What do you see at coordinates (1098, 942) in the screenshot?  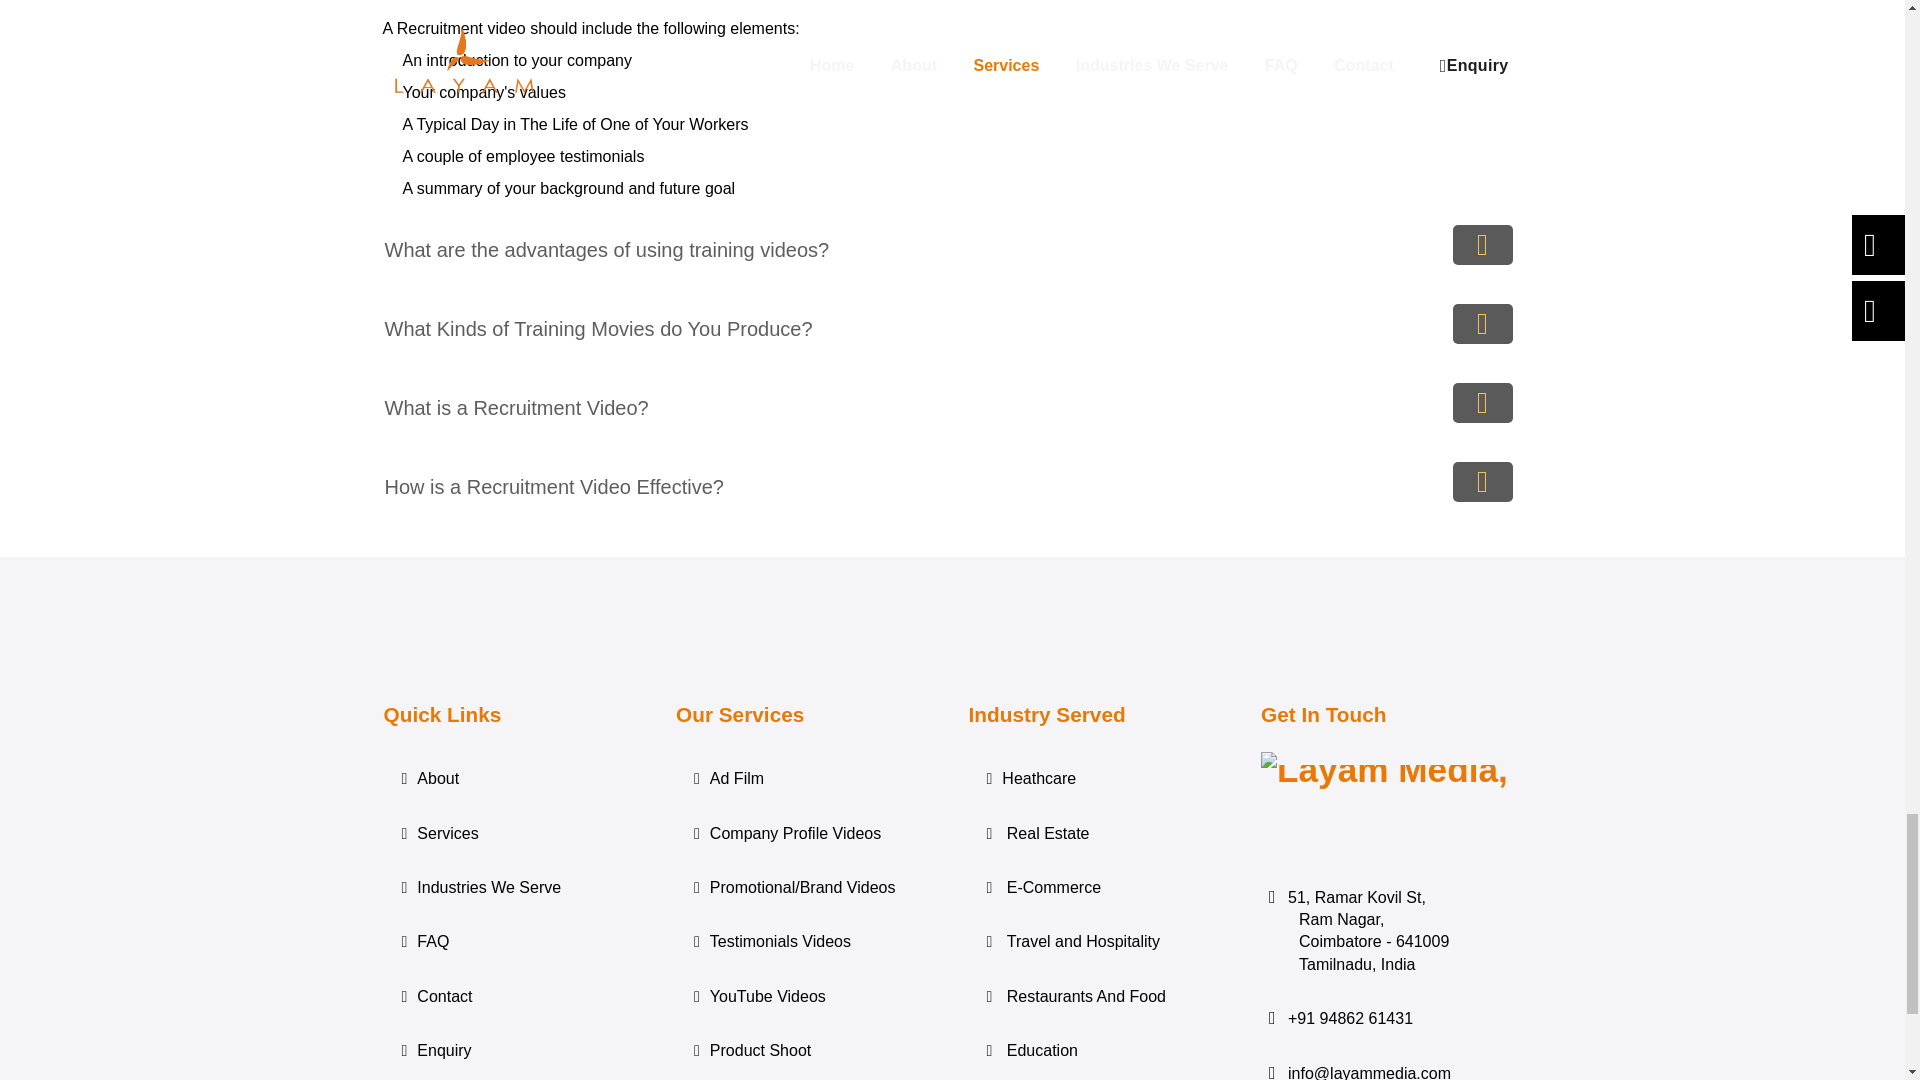 I see `Travel and Hospitality` at bounding box center [1098, 942].